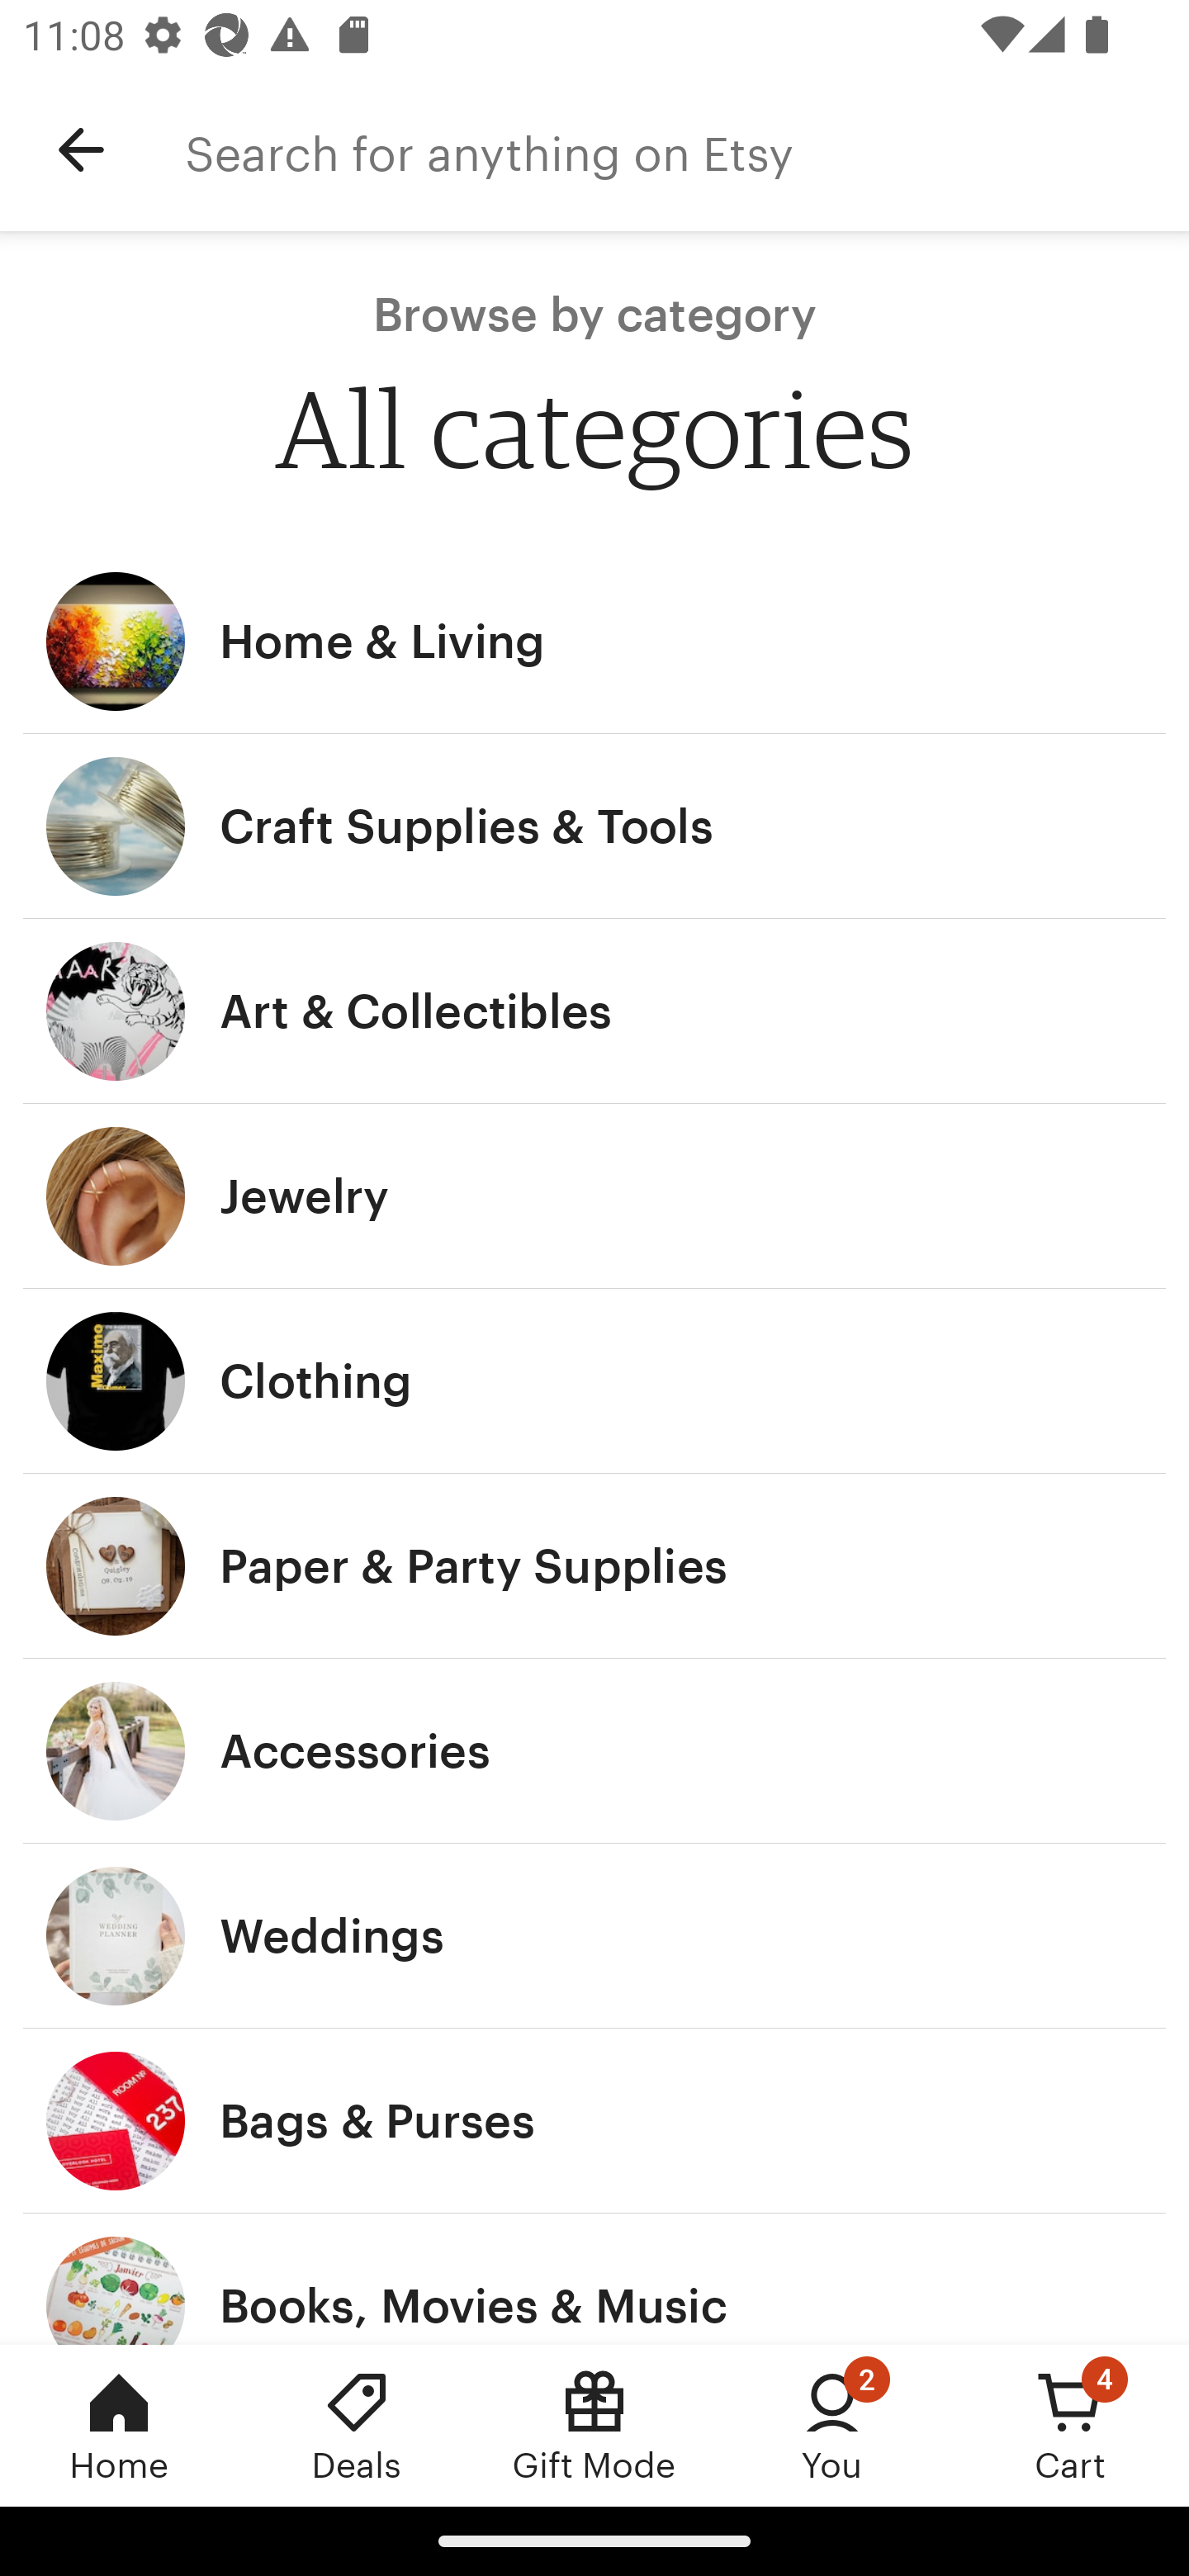 The width and height of the screenshot is (1189, 2576). What do you see at coordinates (594, 1196) in the screenshot?
I see `Jewelry` at bounding box center [594, 1196].